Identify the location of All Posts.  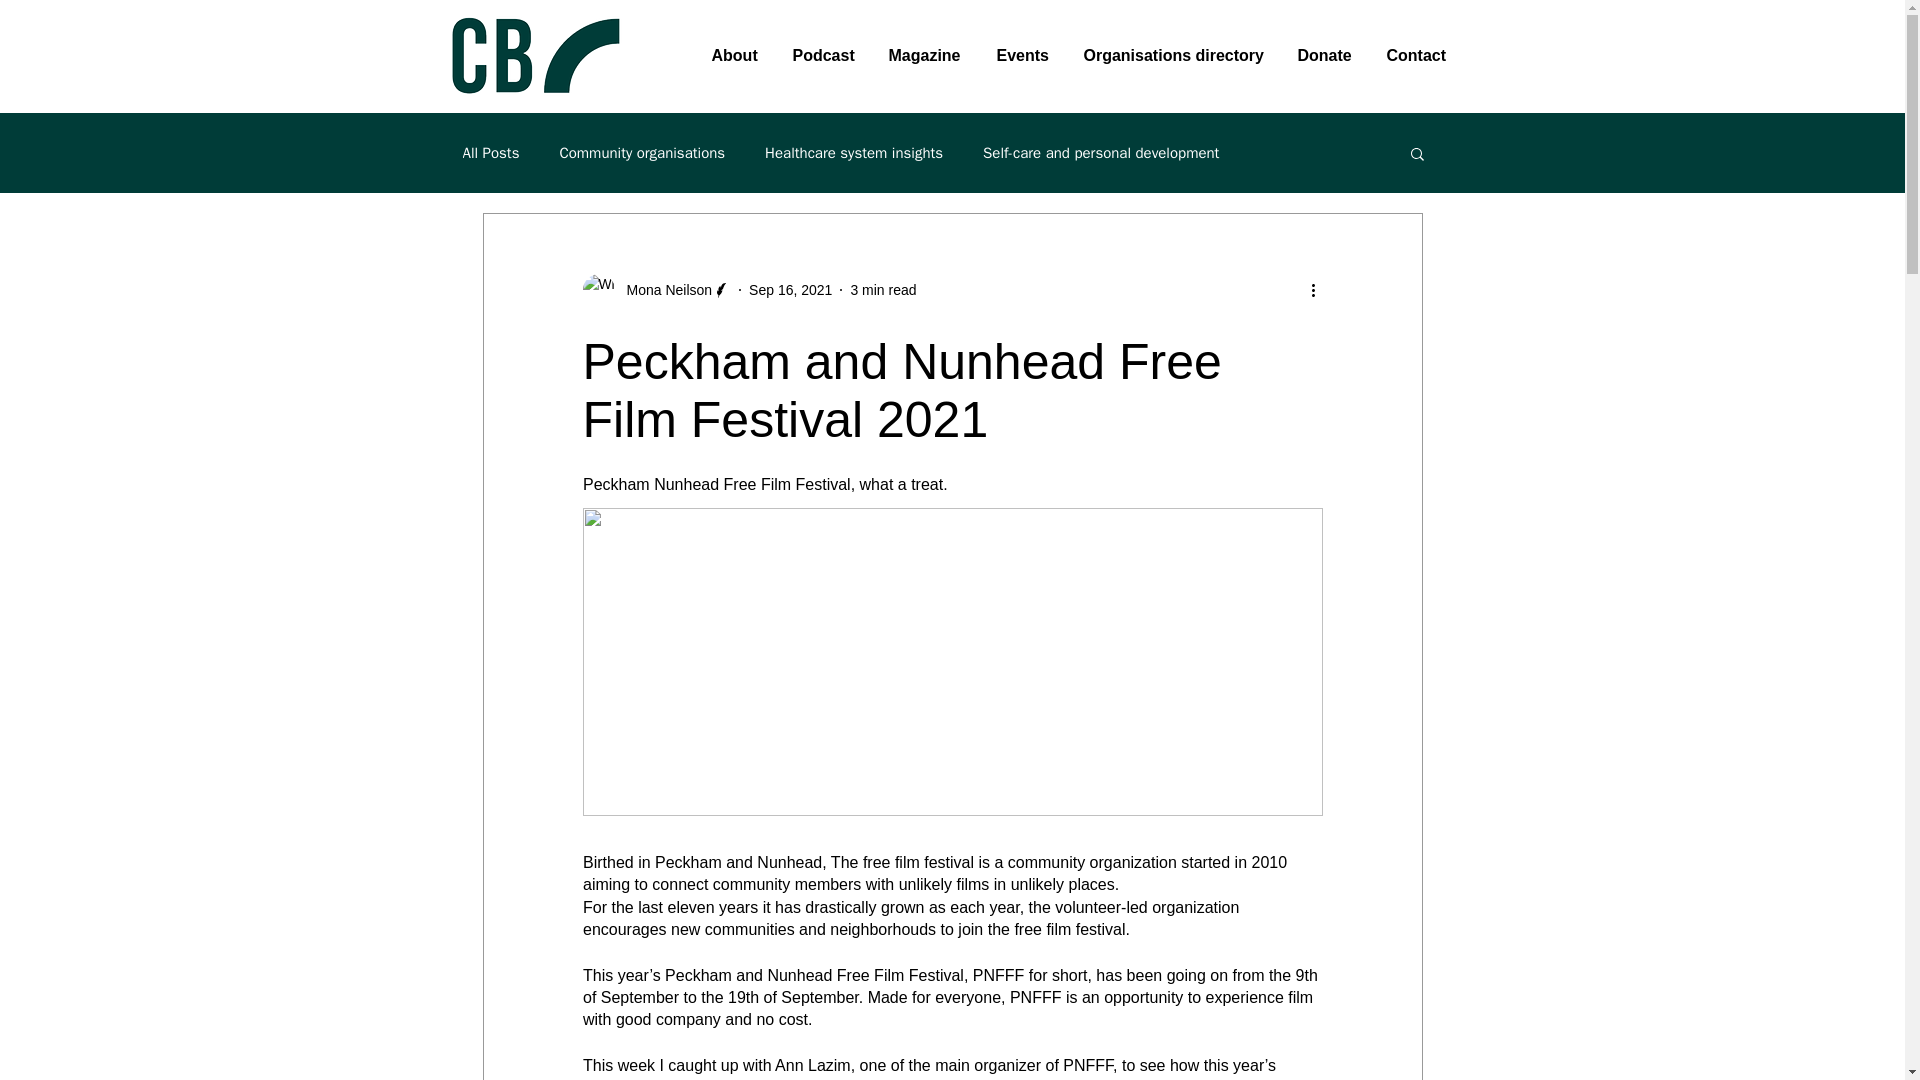
(490, 153).